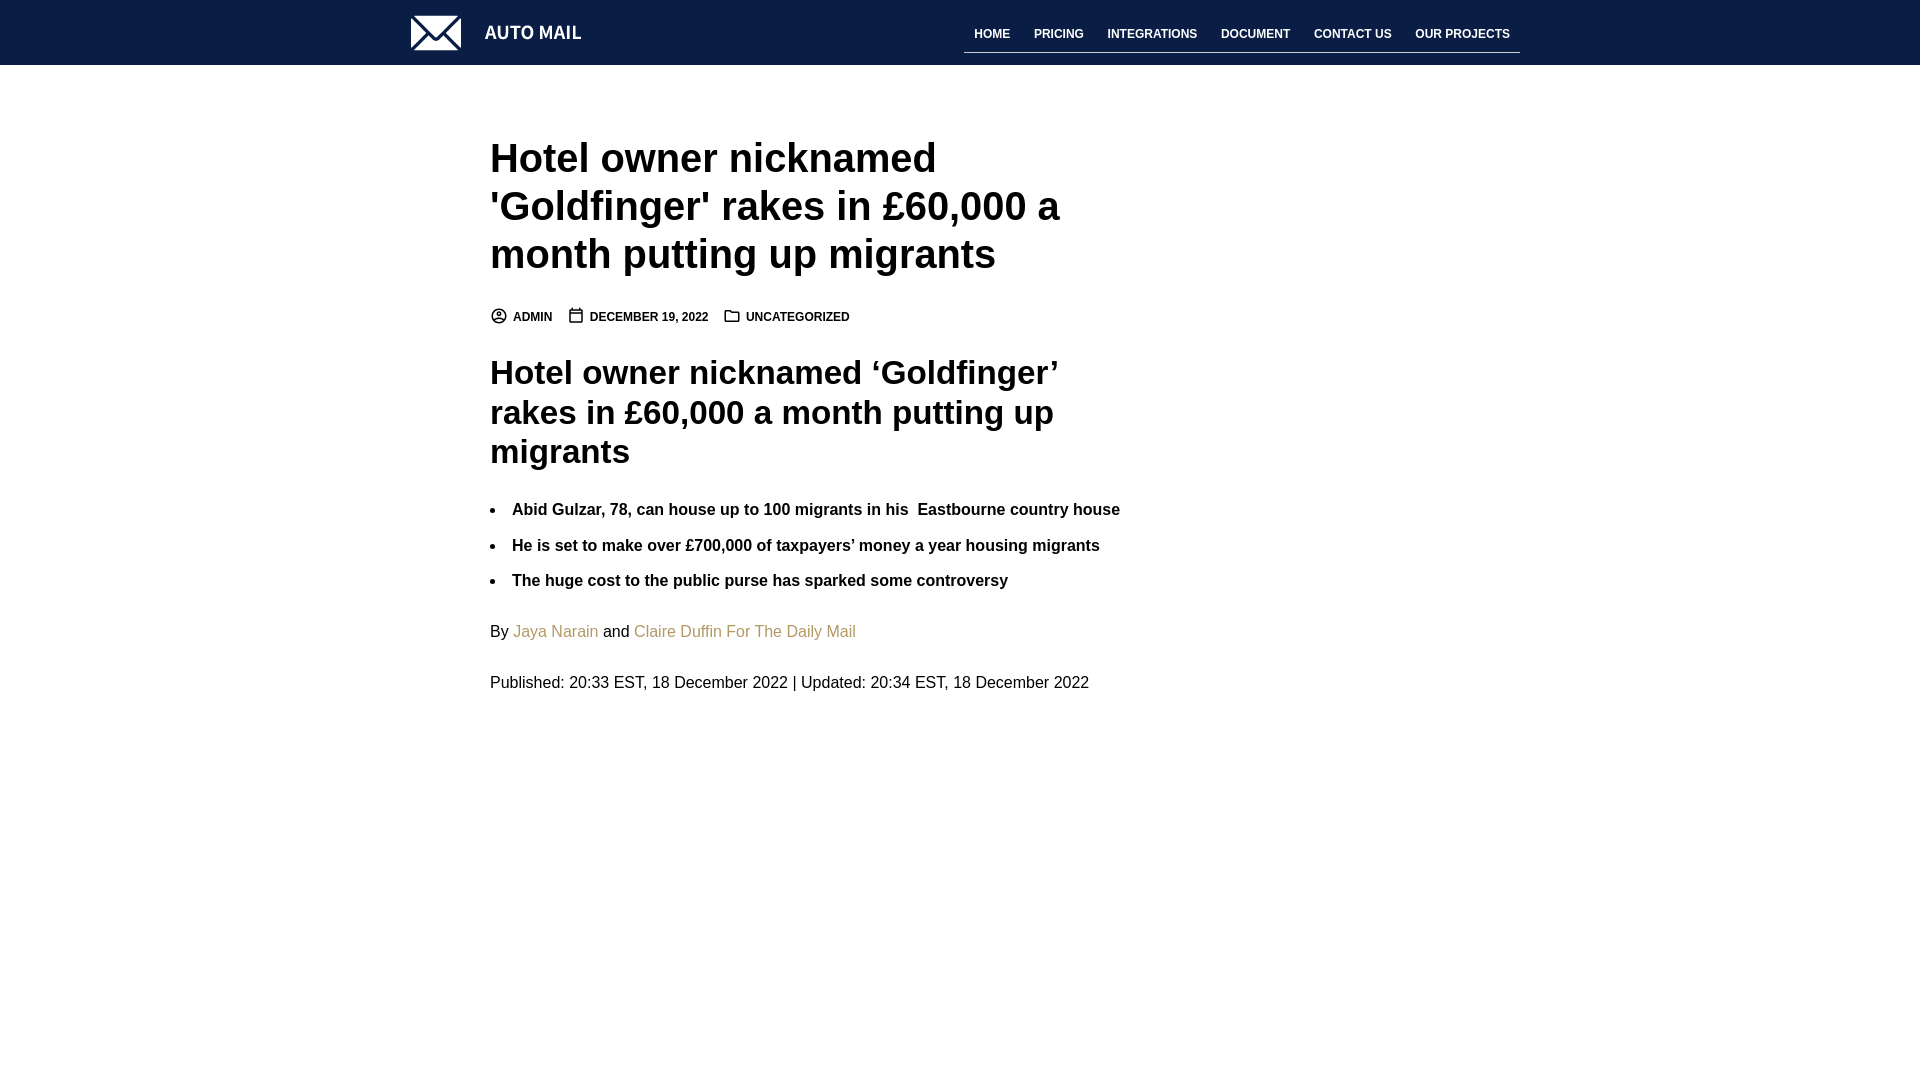 This screenshot has height=1080, width=1920. What do you see at coordinates (1152, 34) in the screenshot?
I see `INTEGRATIONS` at bounding box center [1152, 34].